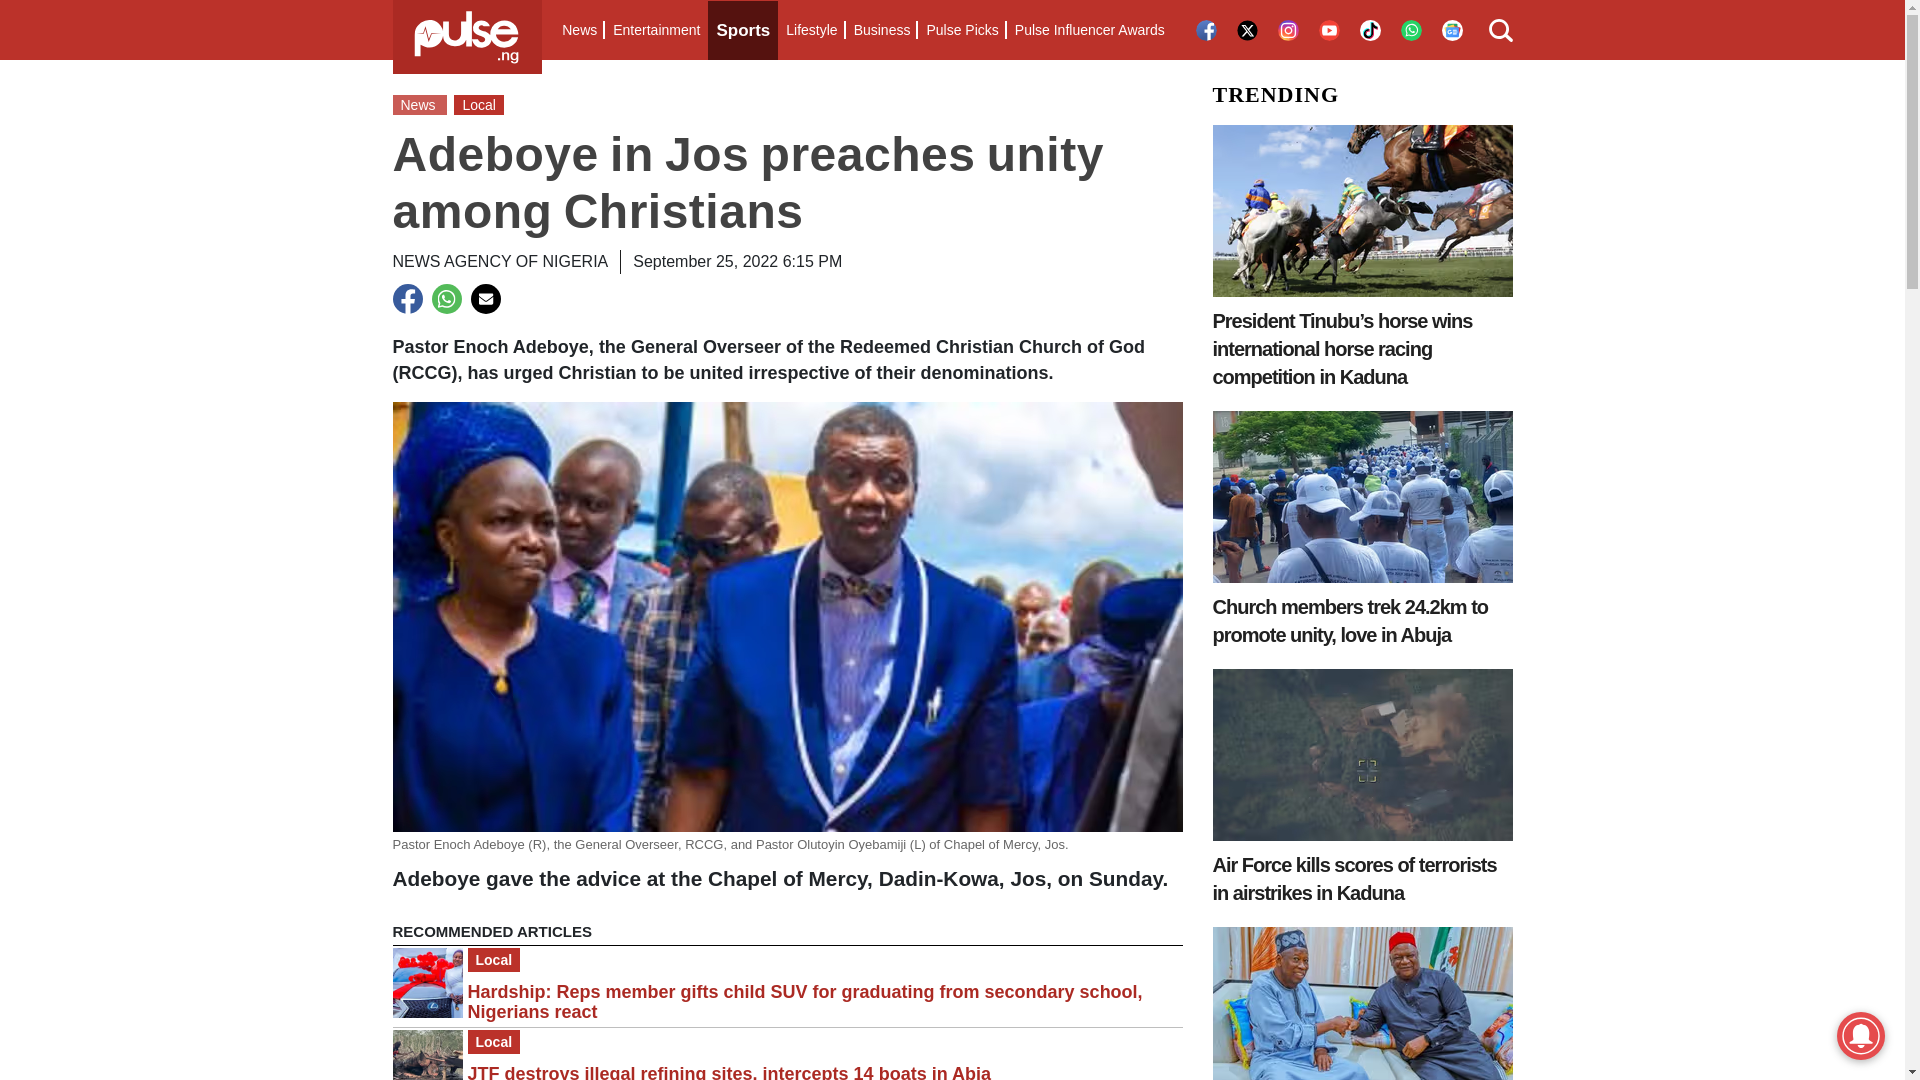 This screenshot has width=1920, height=1080. Describe the element at coordinates (656, 30) in the screenshot. I see `Entertainment` at that location.